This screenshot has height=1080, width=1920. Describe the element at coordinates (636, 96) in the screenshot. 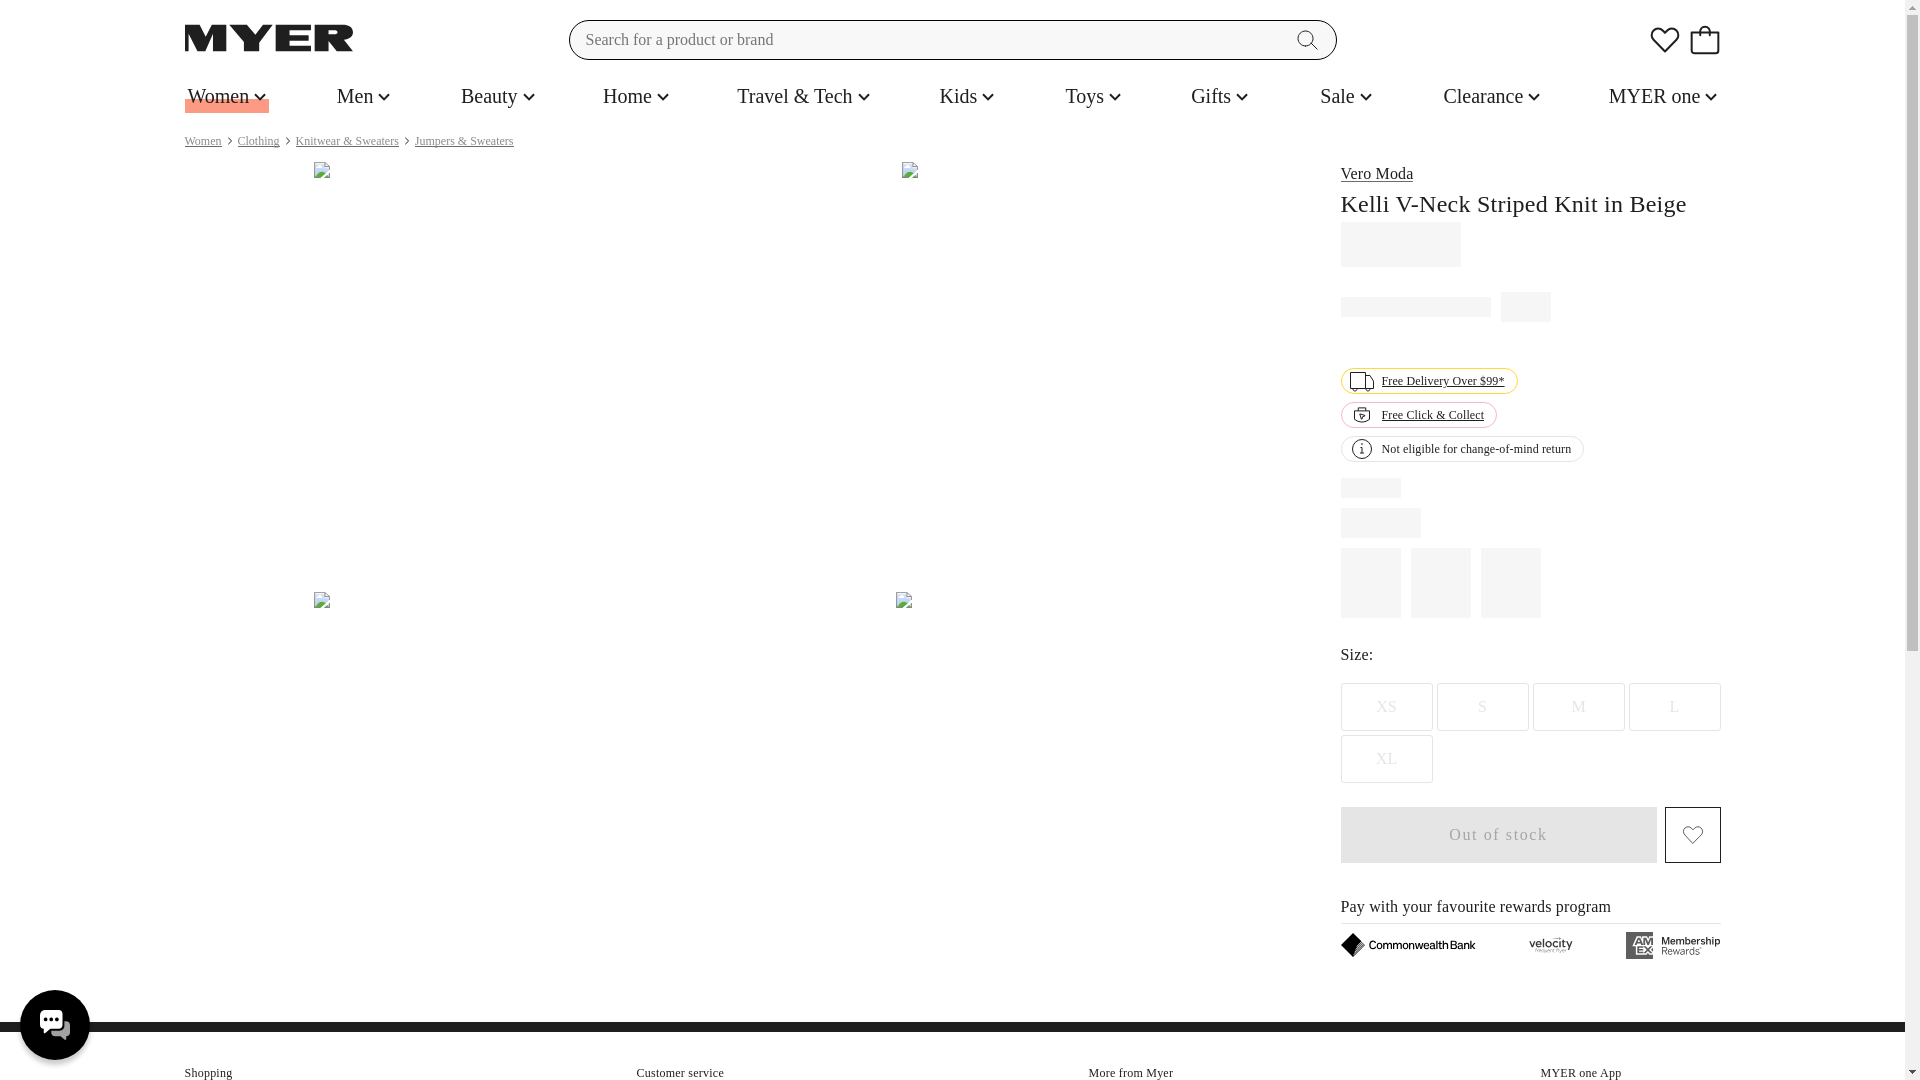

I see `Home` at that location.